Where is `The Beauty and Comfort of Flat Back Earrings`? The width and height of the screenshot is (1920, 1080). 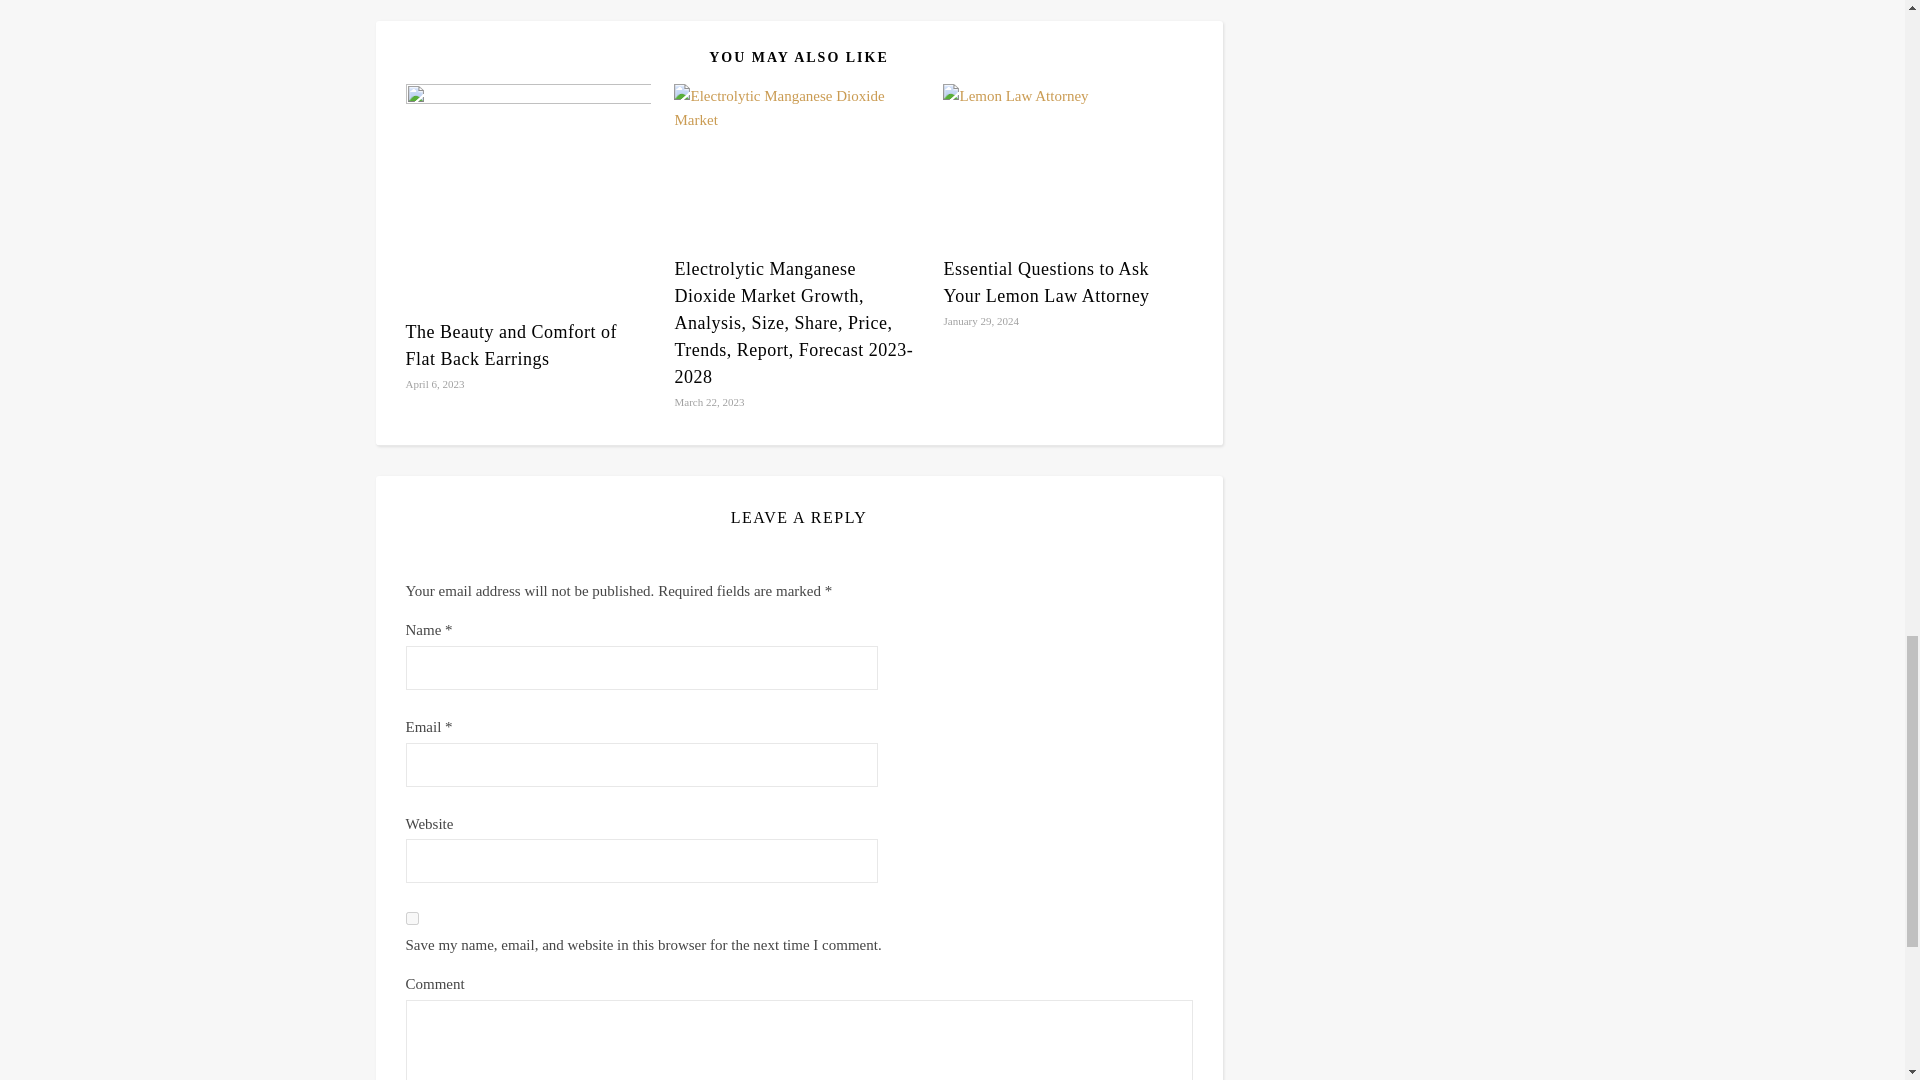 The Beauty and Comfort of Flat Back Earrings is located at coordinates (510, 345).